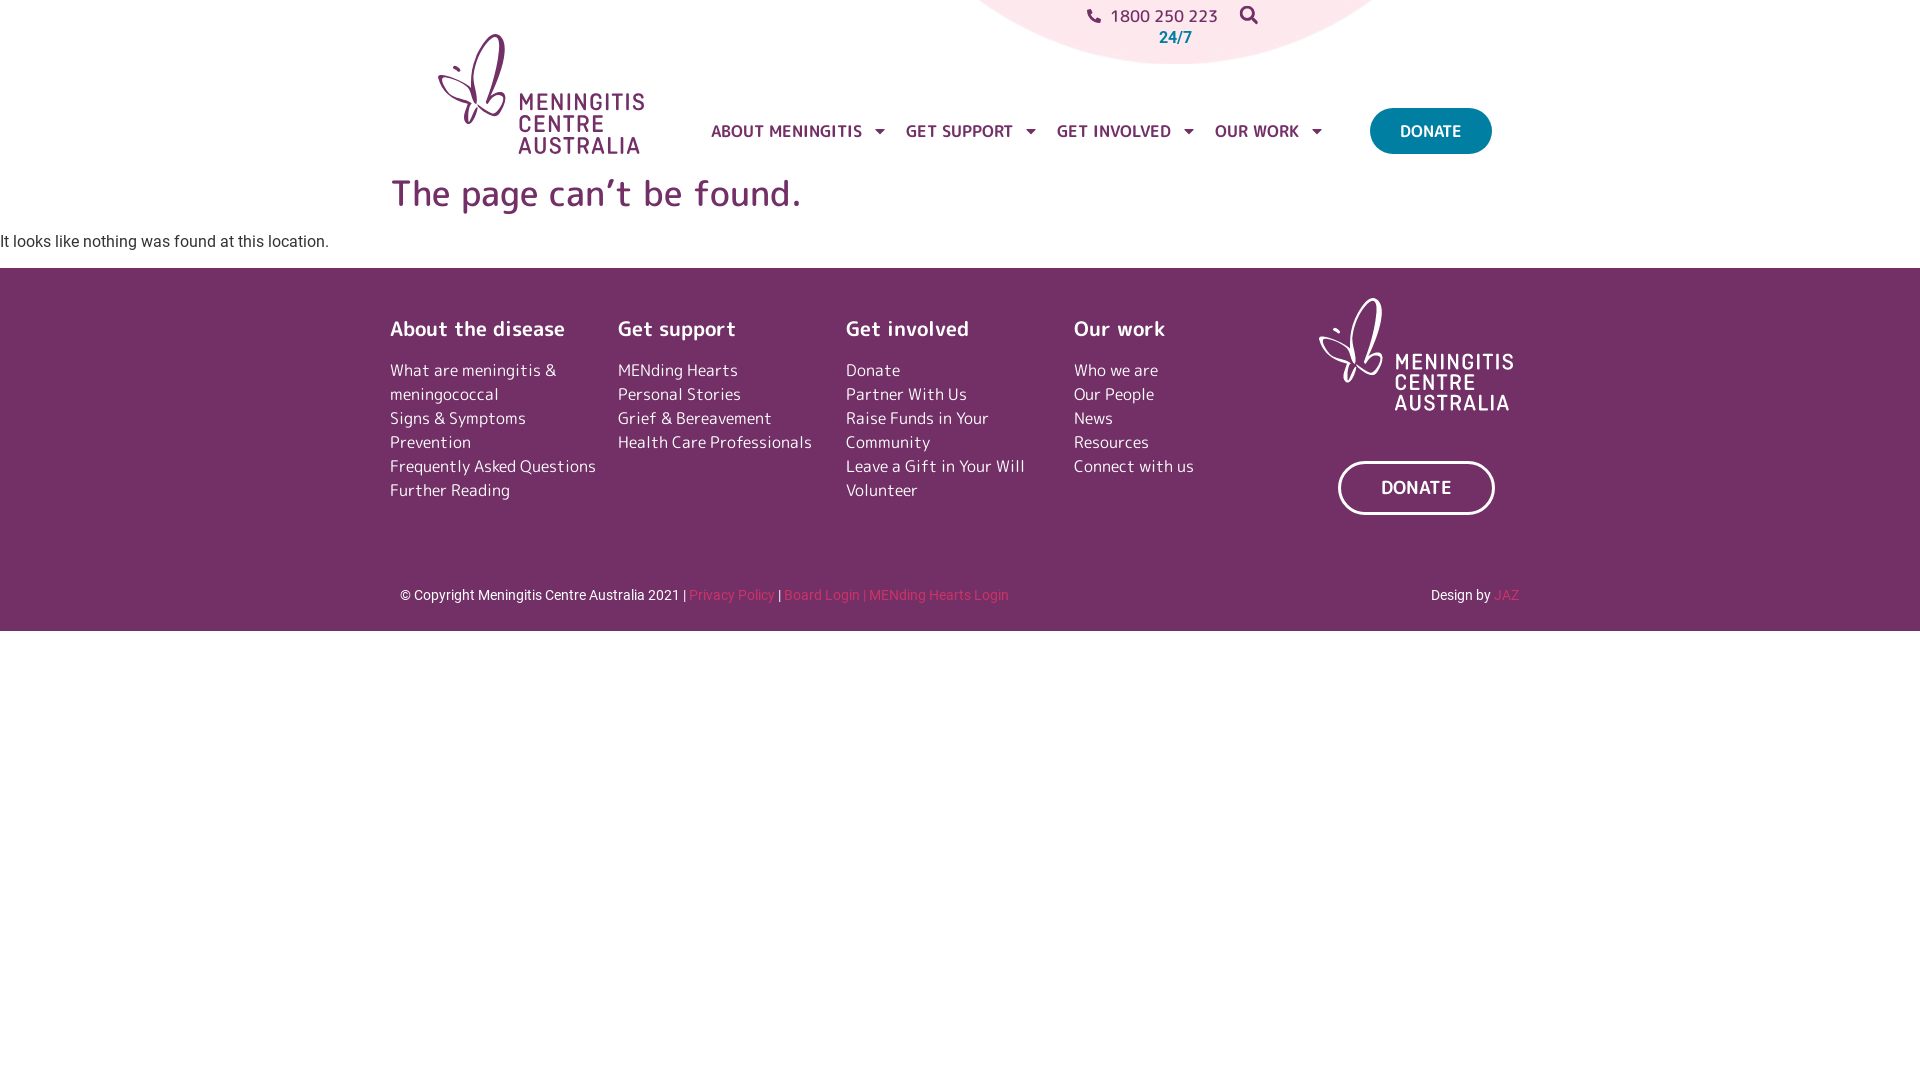 The height and width of the screenshot is (1080, 1920). What do you see at coordinates (1431, 131) in the screenshot?
I see `DONATE` at bounding box center [1431, 131].